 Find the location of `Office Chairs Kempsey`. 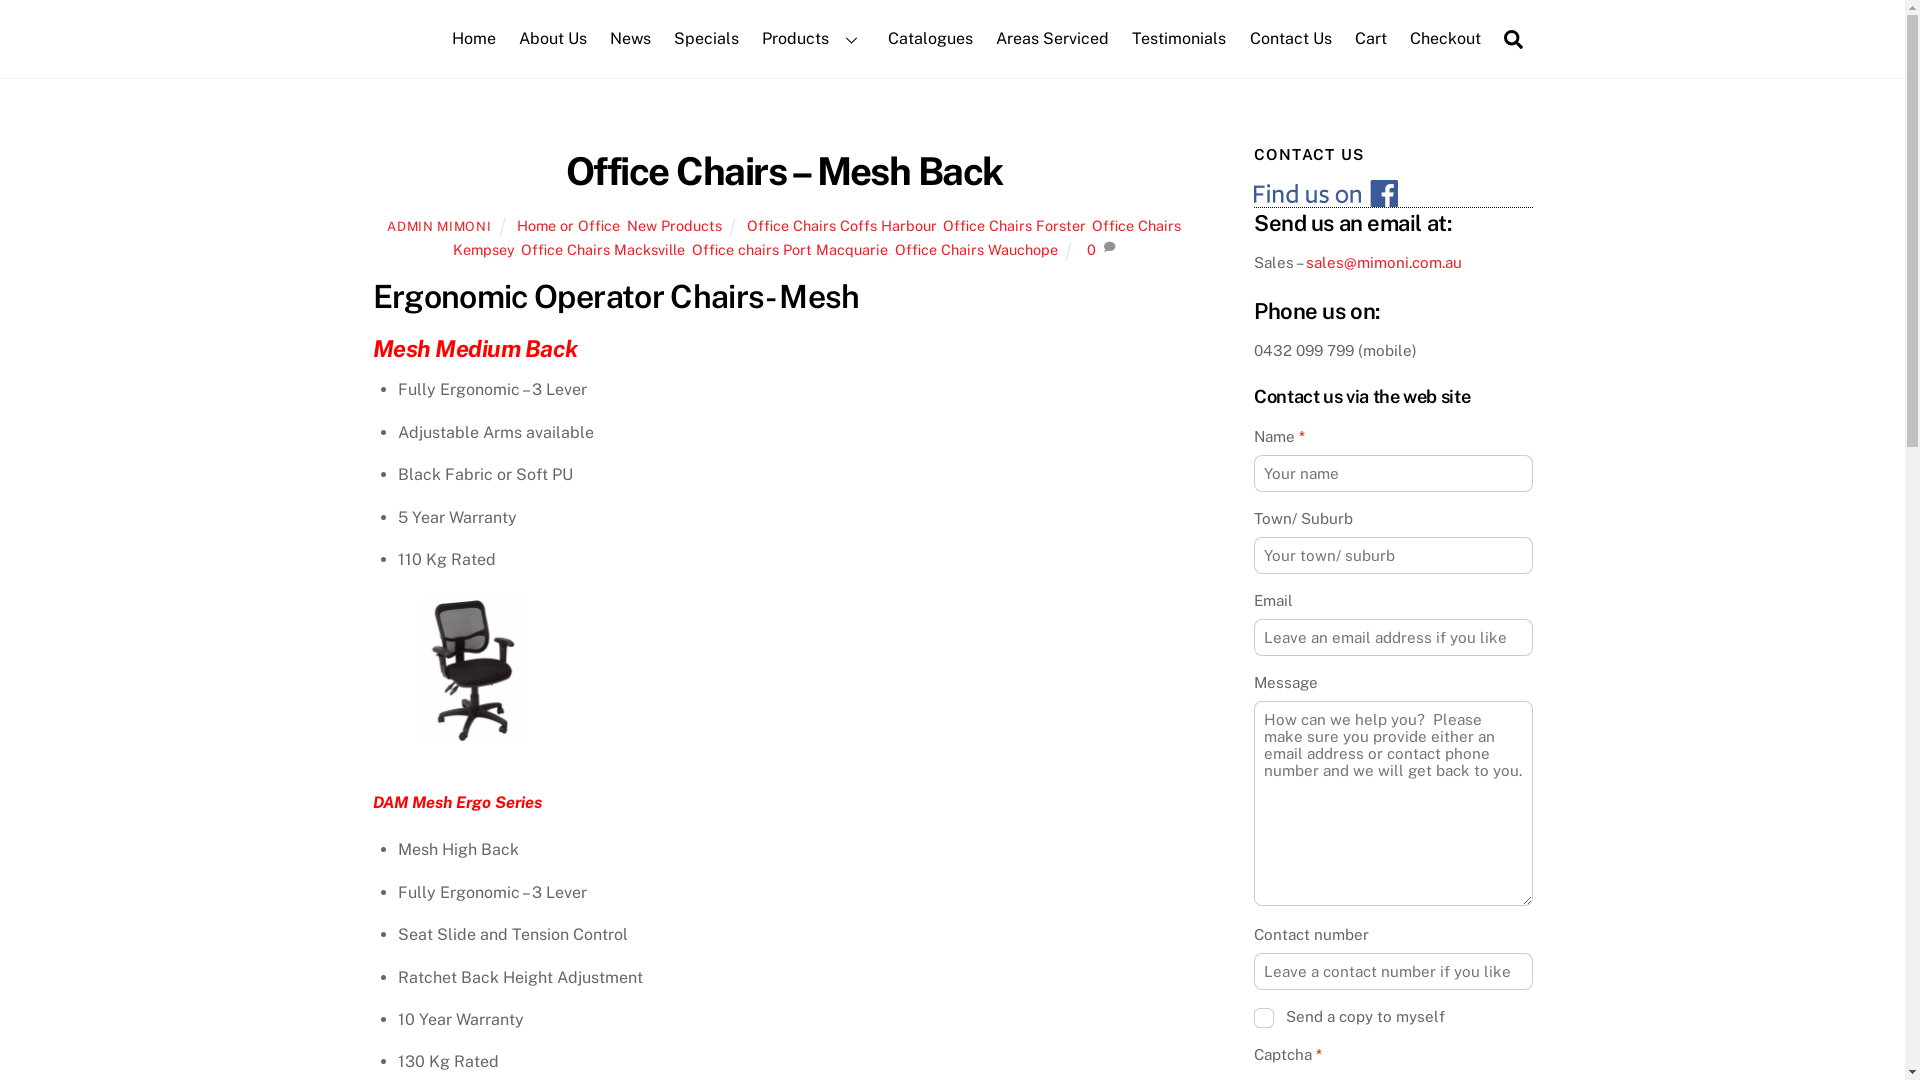

Office Chairs Kempsey is located at coordinates (817, 238).